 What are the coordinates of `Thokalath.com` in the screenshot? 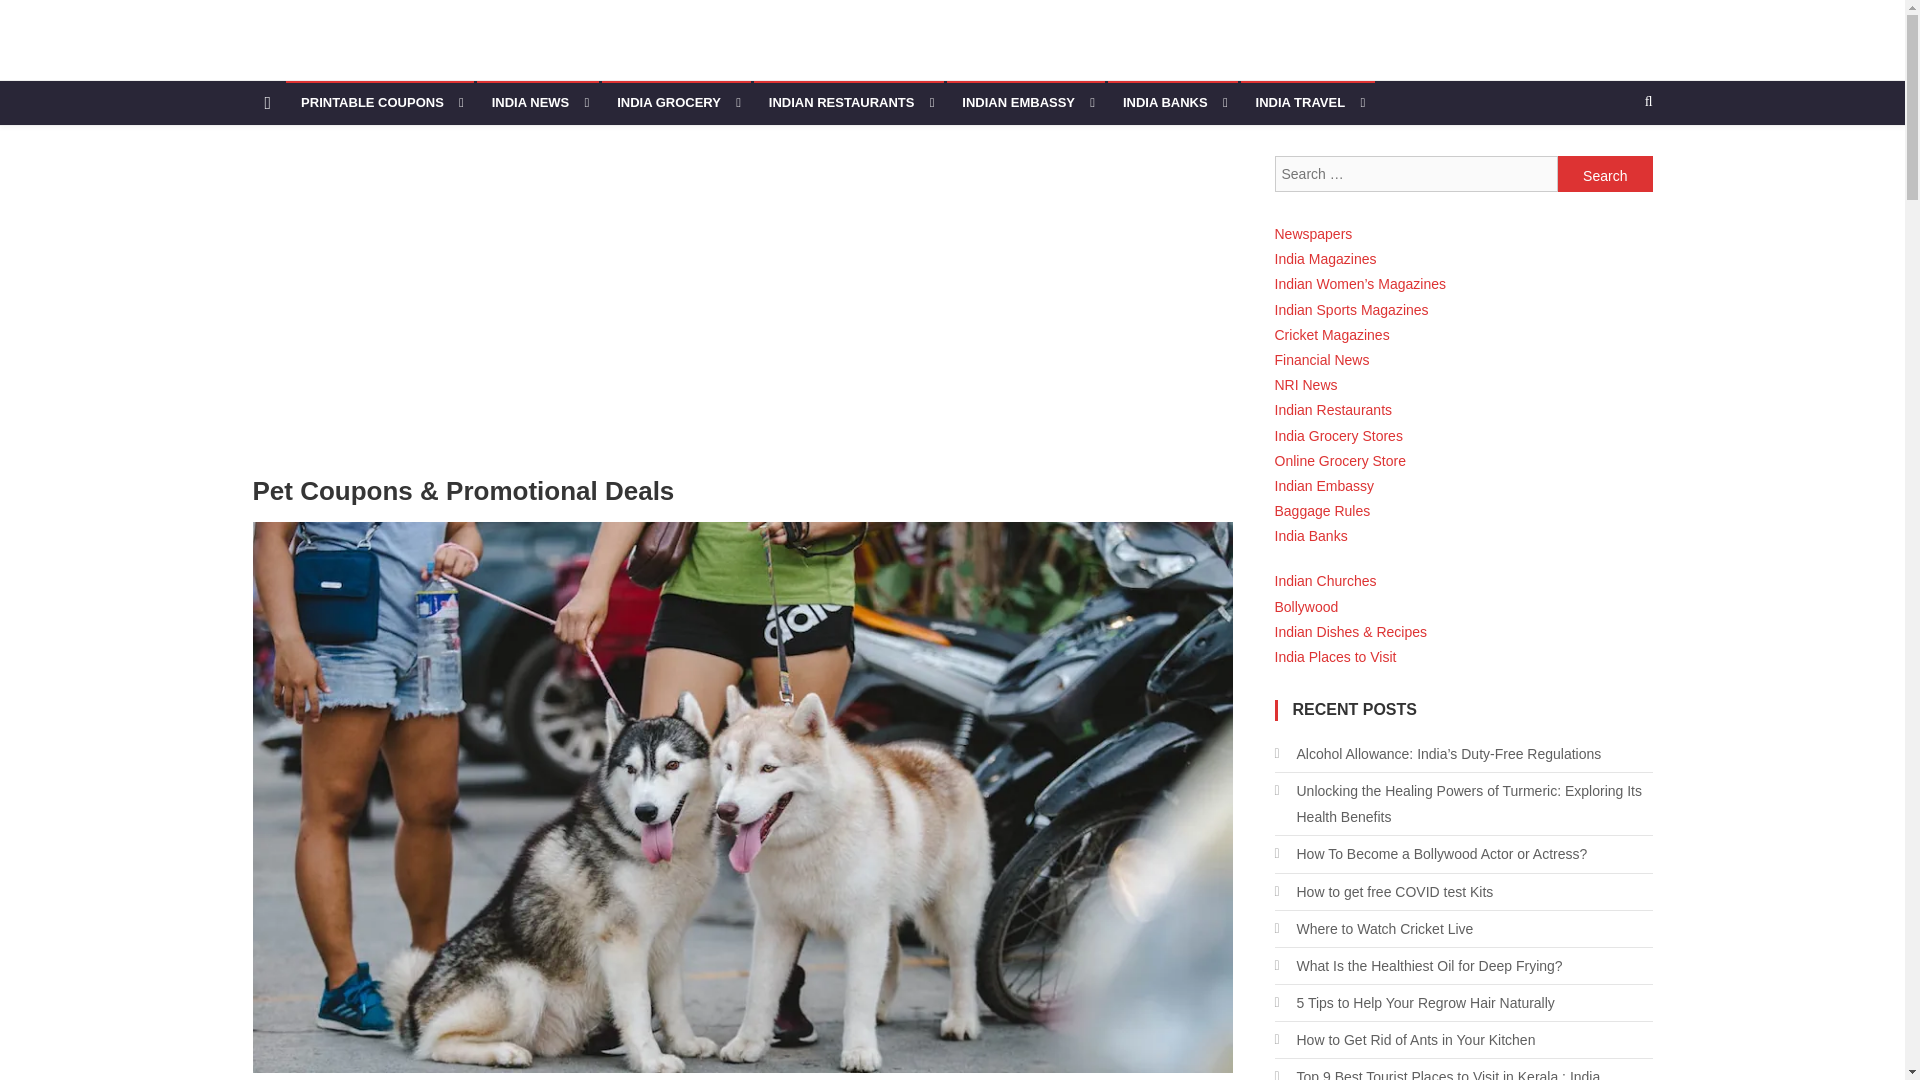 It's located at (364, 60).